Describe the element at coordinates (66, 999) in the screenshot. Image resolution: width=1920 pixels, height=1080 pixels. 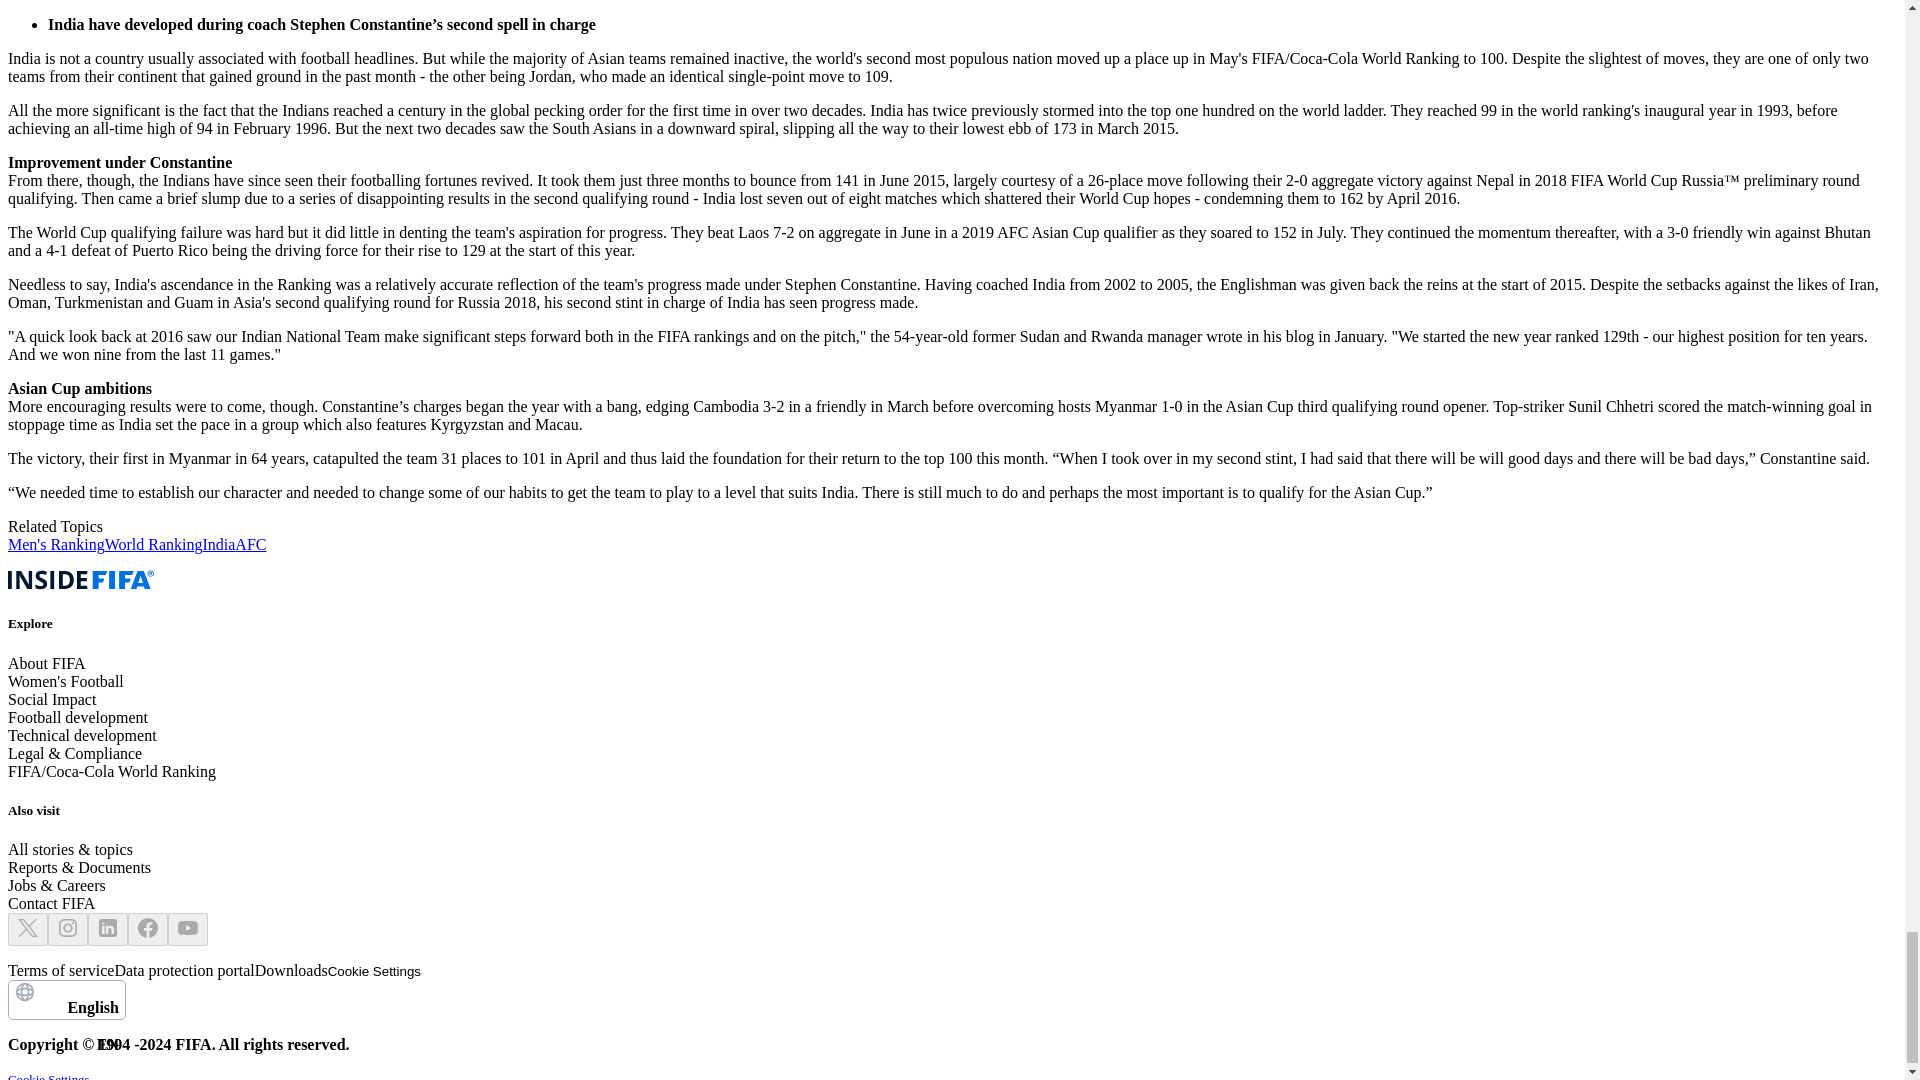
I see `About FIFA` at that location.